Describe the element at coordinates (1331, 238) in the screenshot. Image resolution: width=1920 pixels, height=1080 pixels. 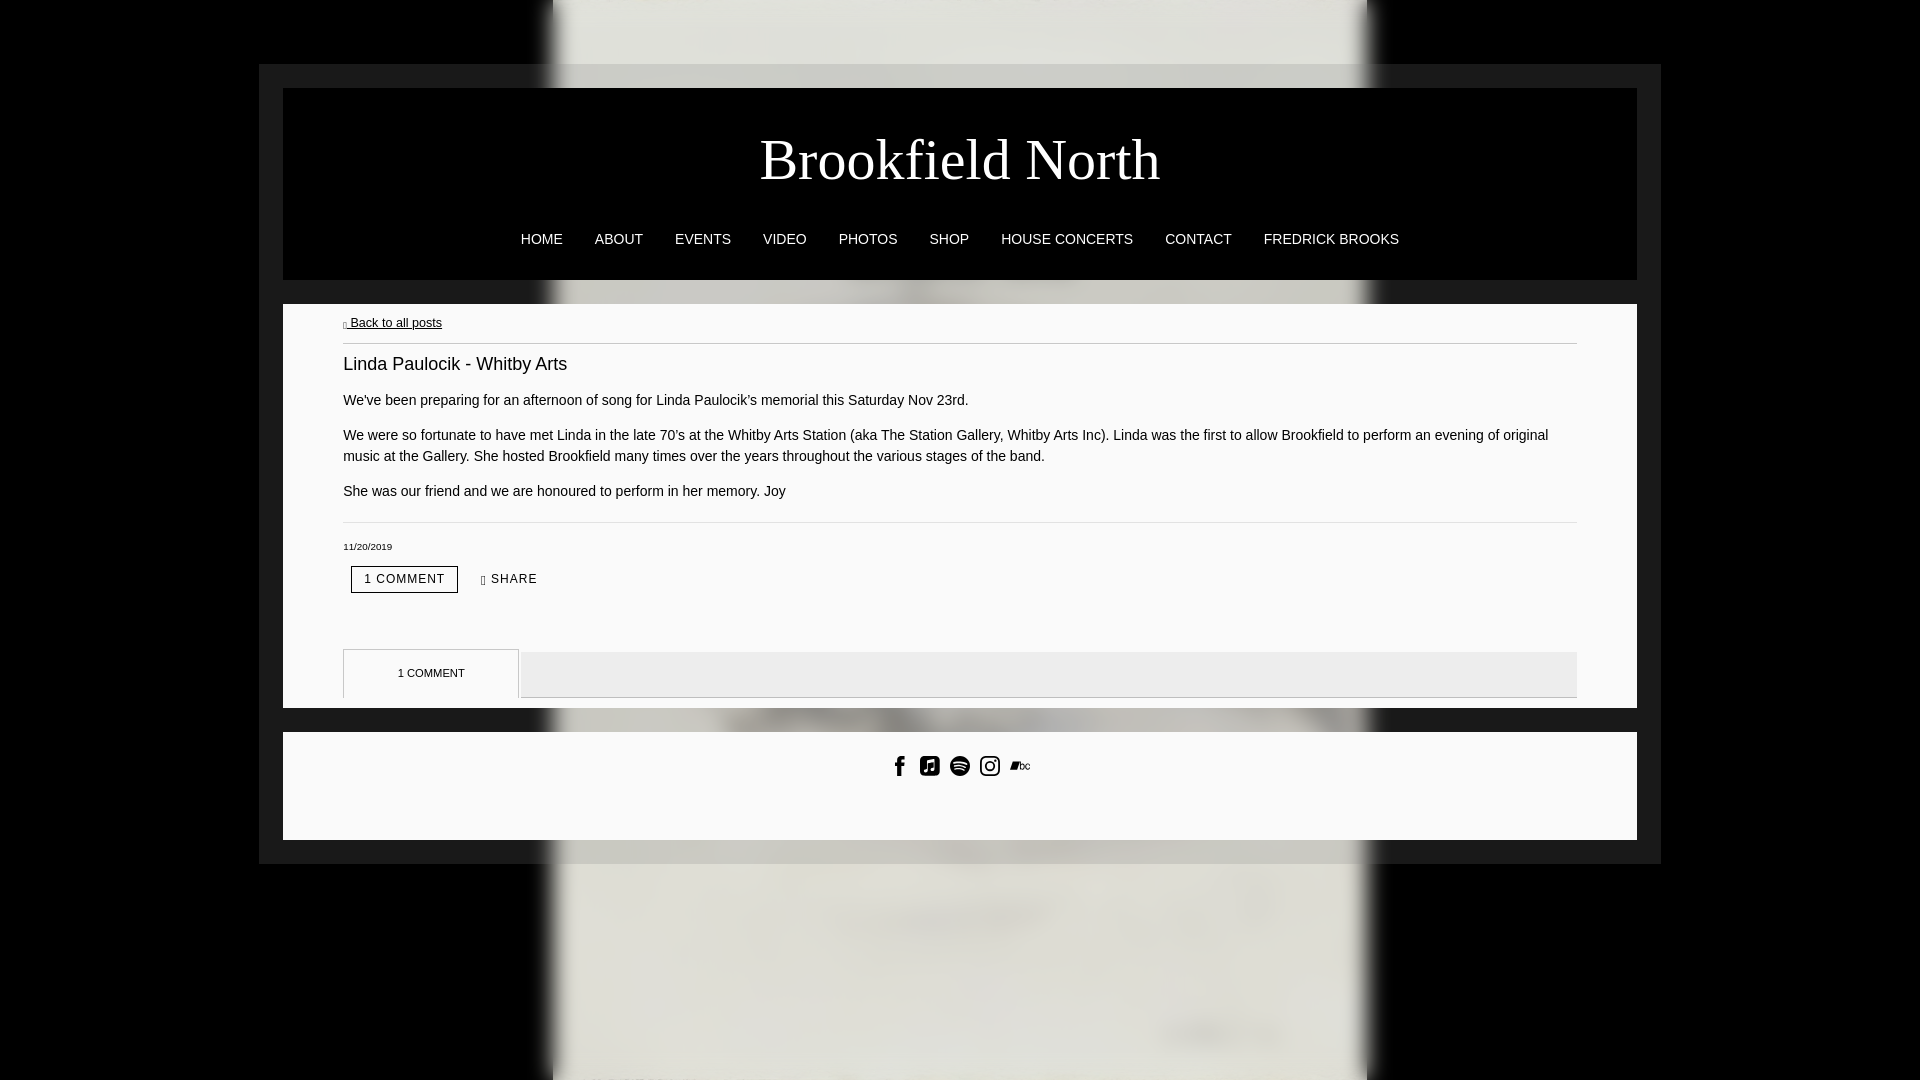
I see `FREDRICK BROOKS` at that location.